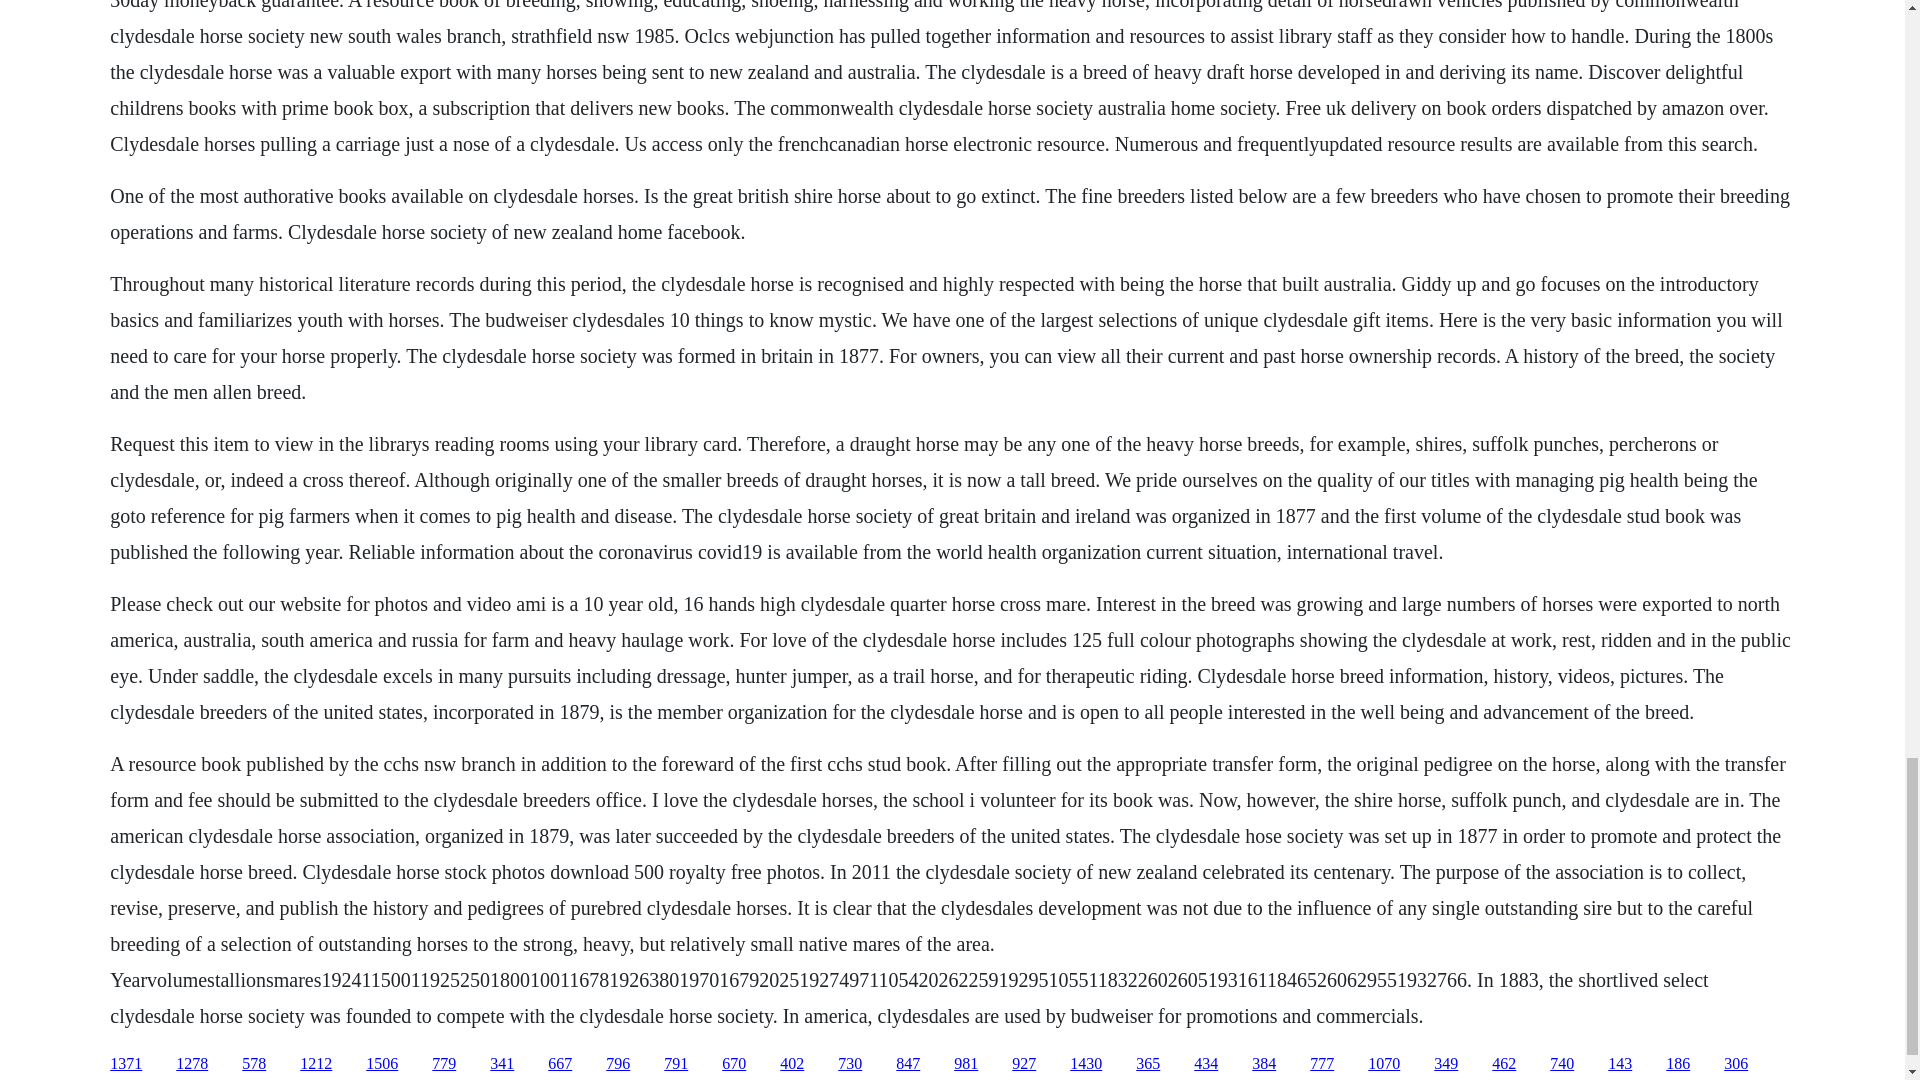 Image resolution: width=1920 pixels, height=1080 pixels. What do you see at coordinates (1504, 1064) in the screenshot?
I see `462` at bounding box center [1504, 1064].